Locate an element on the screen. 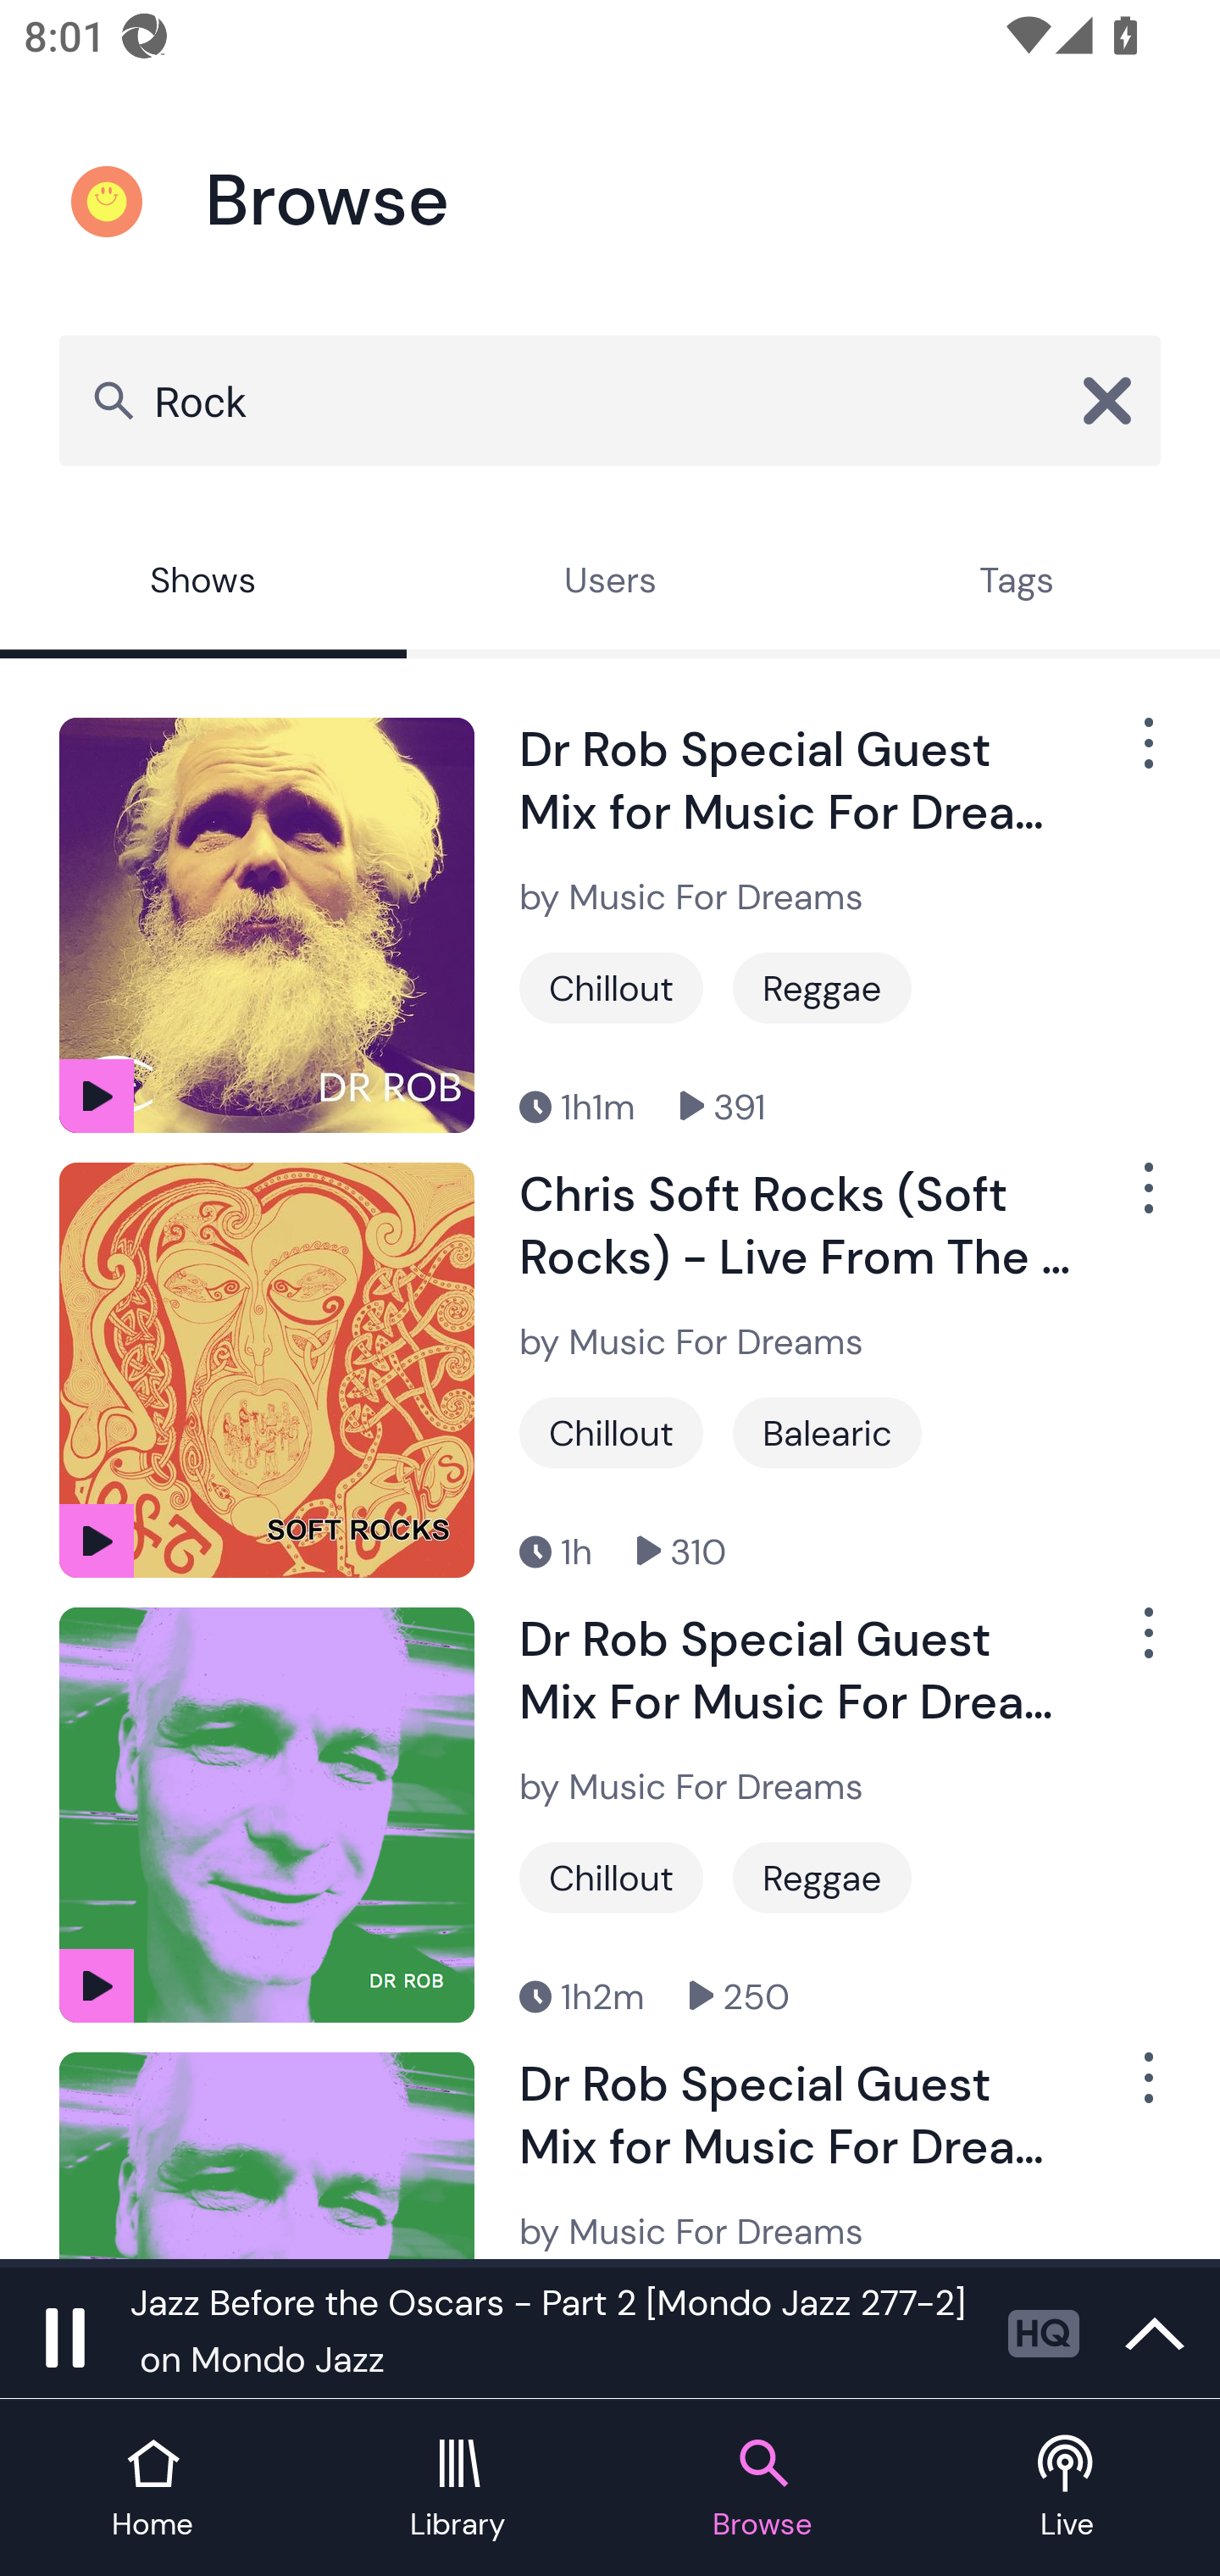 This screenshot has width=1220, height=2576. Tags is located at coordinates (1017, 585).